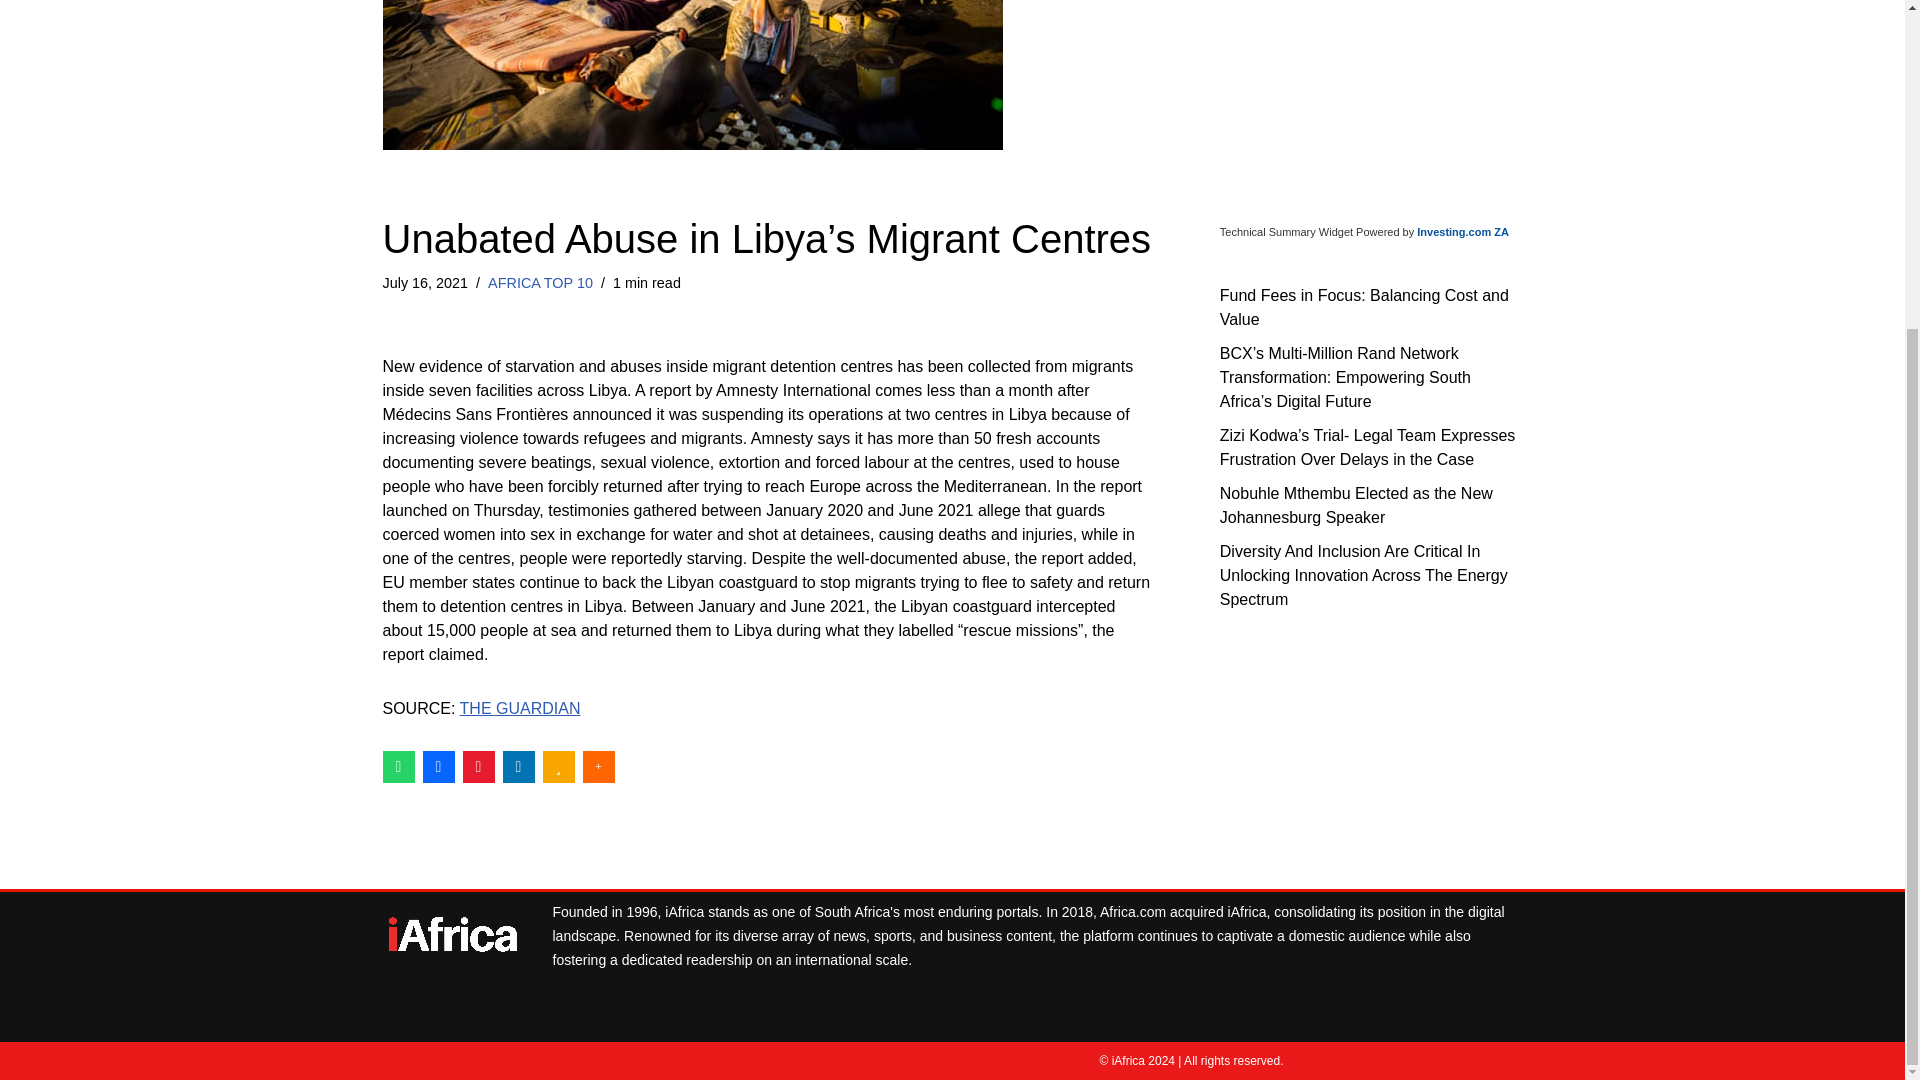 The image size is (1920, 1080). I want to click on Convert to PDF, so click(478, 765).